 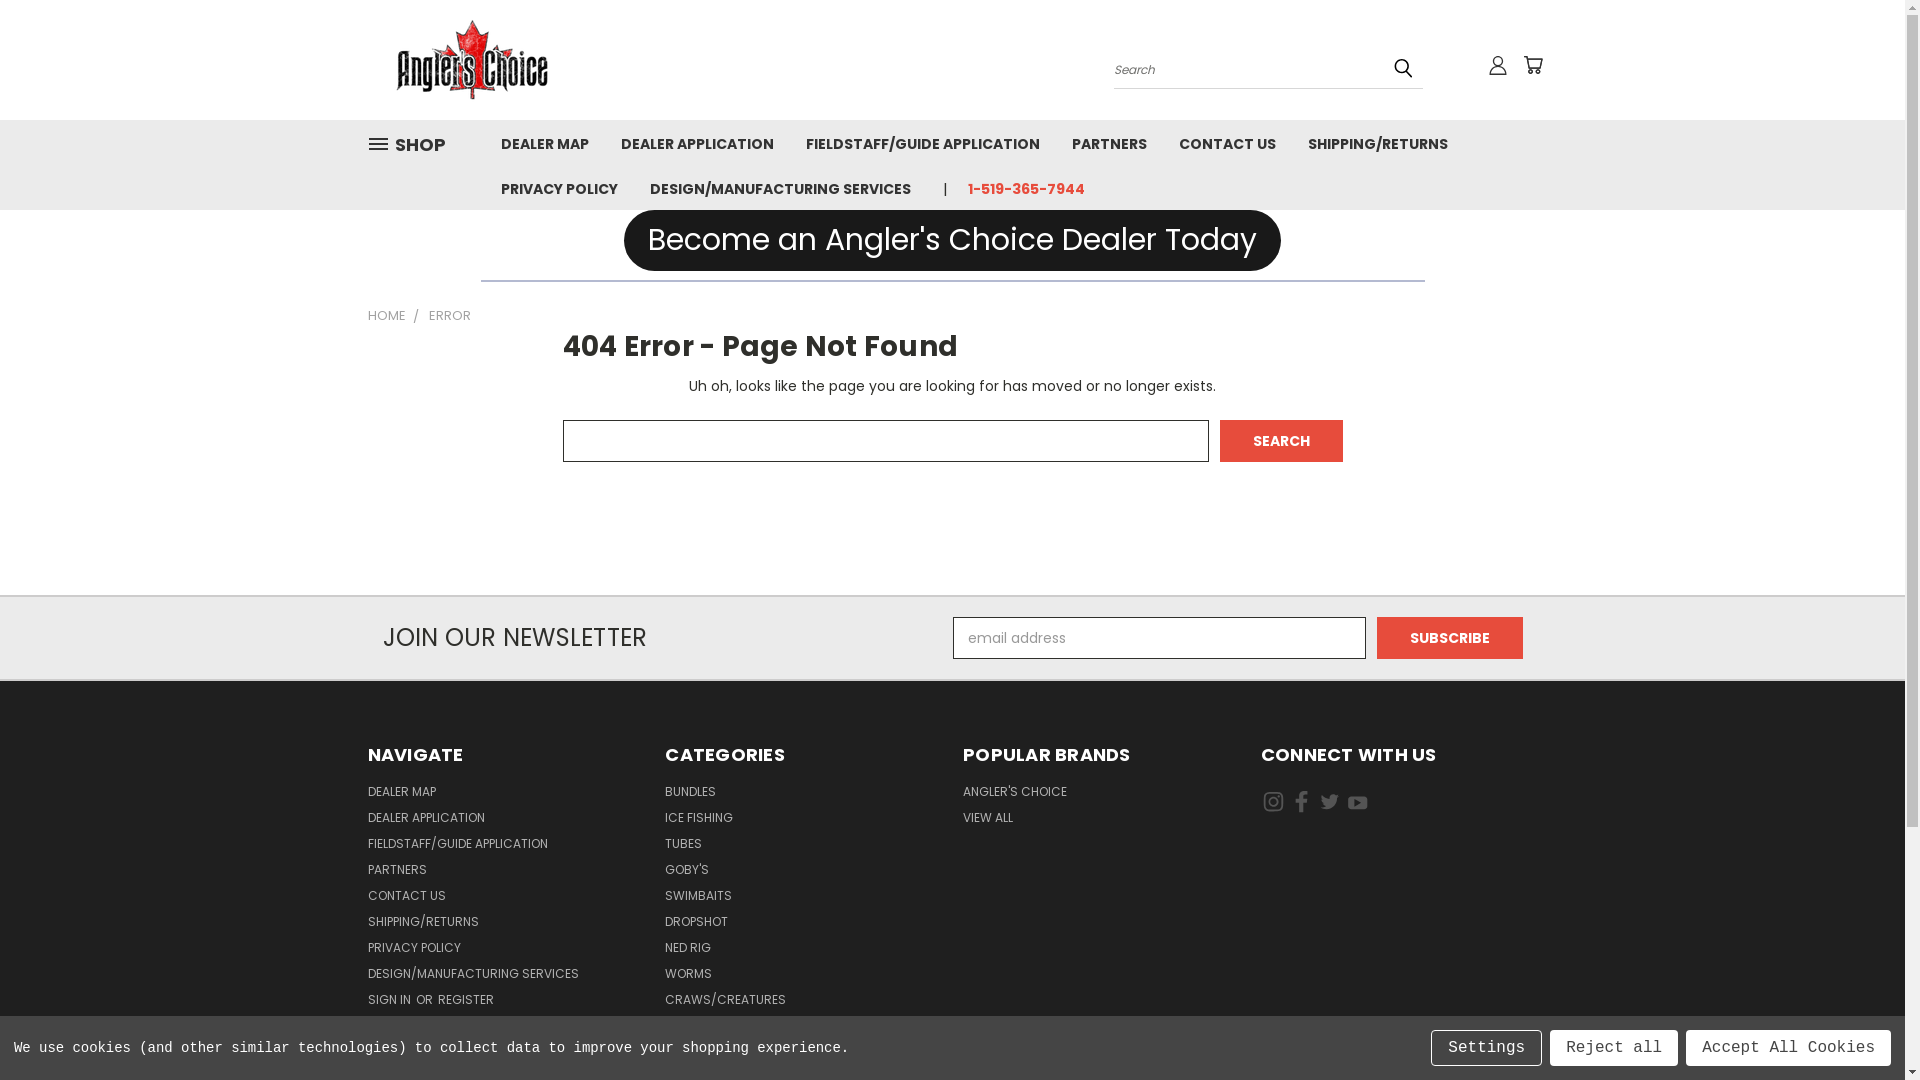 I want to click on Search, so click(x=1282, y=441).